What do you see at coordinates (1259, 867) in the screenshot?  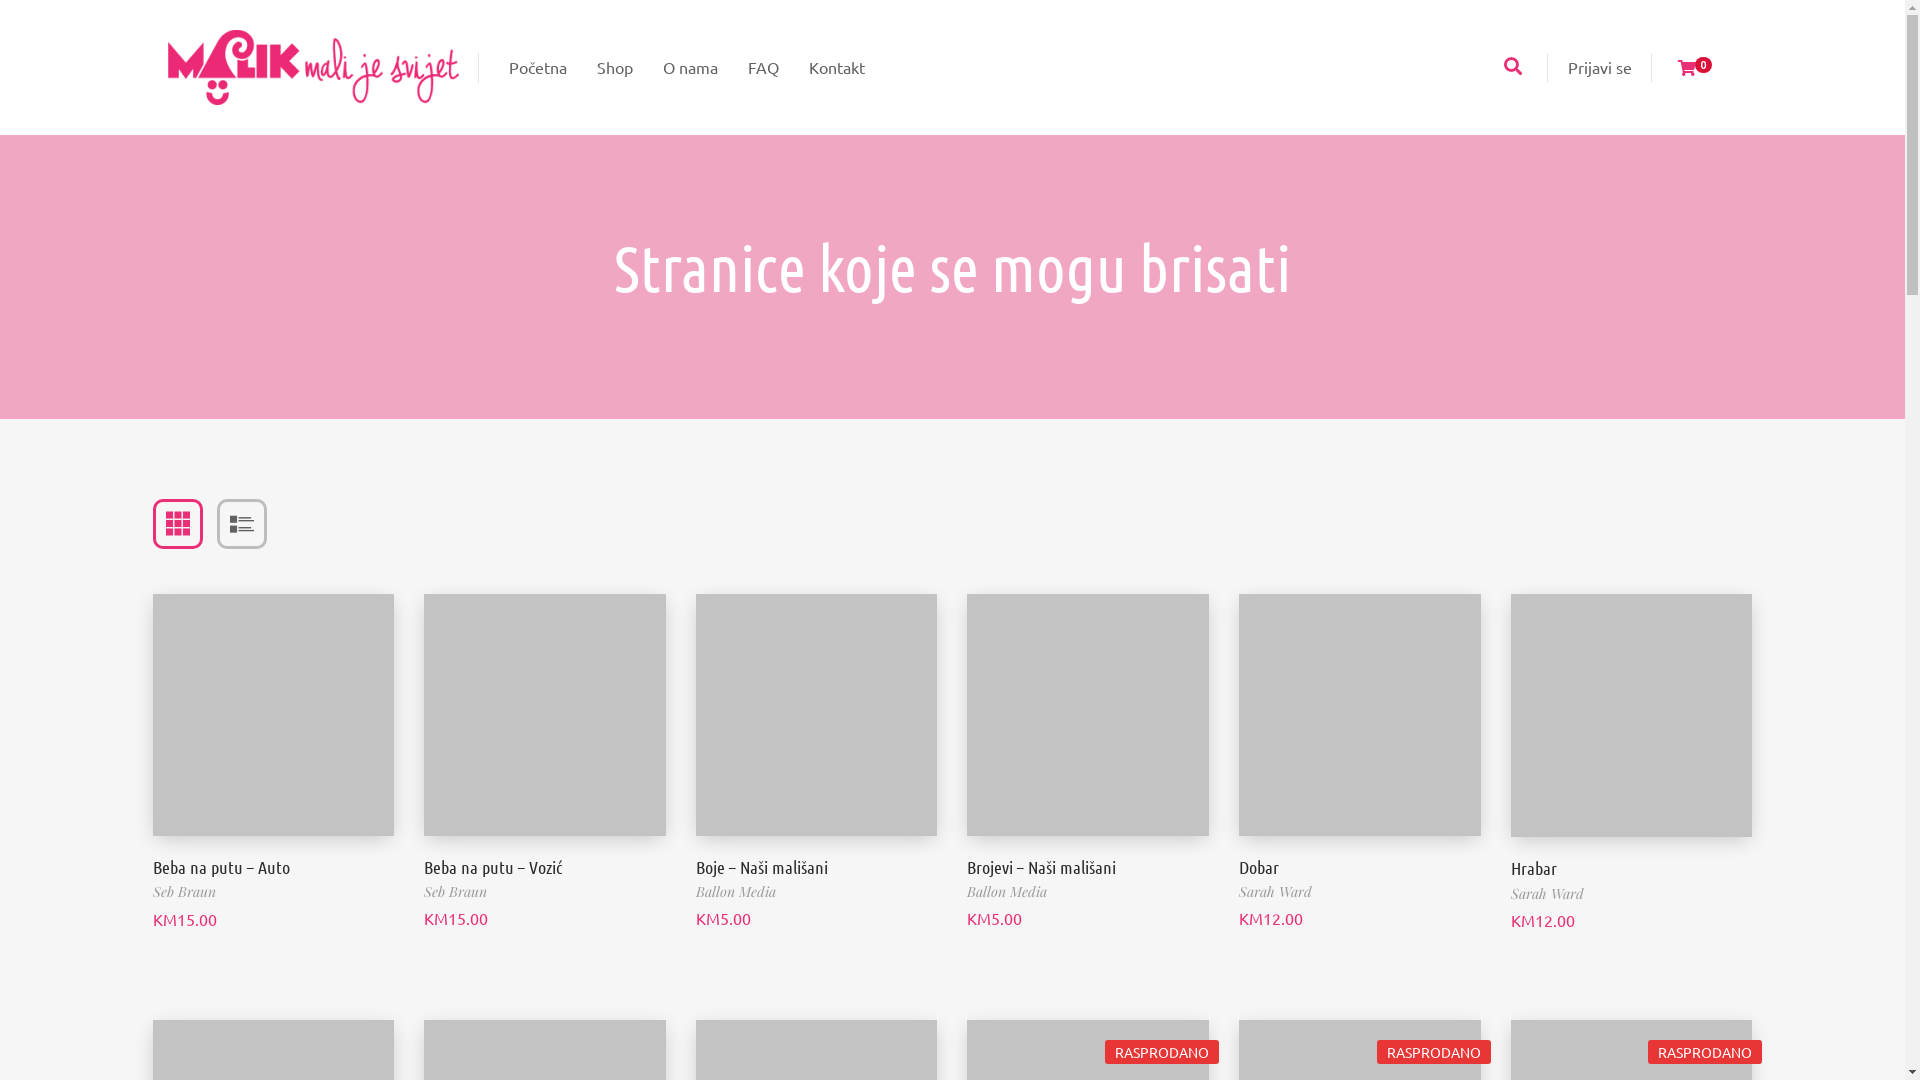 I see `Dobar` at bounding box center [1259, 867].